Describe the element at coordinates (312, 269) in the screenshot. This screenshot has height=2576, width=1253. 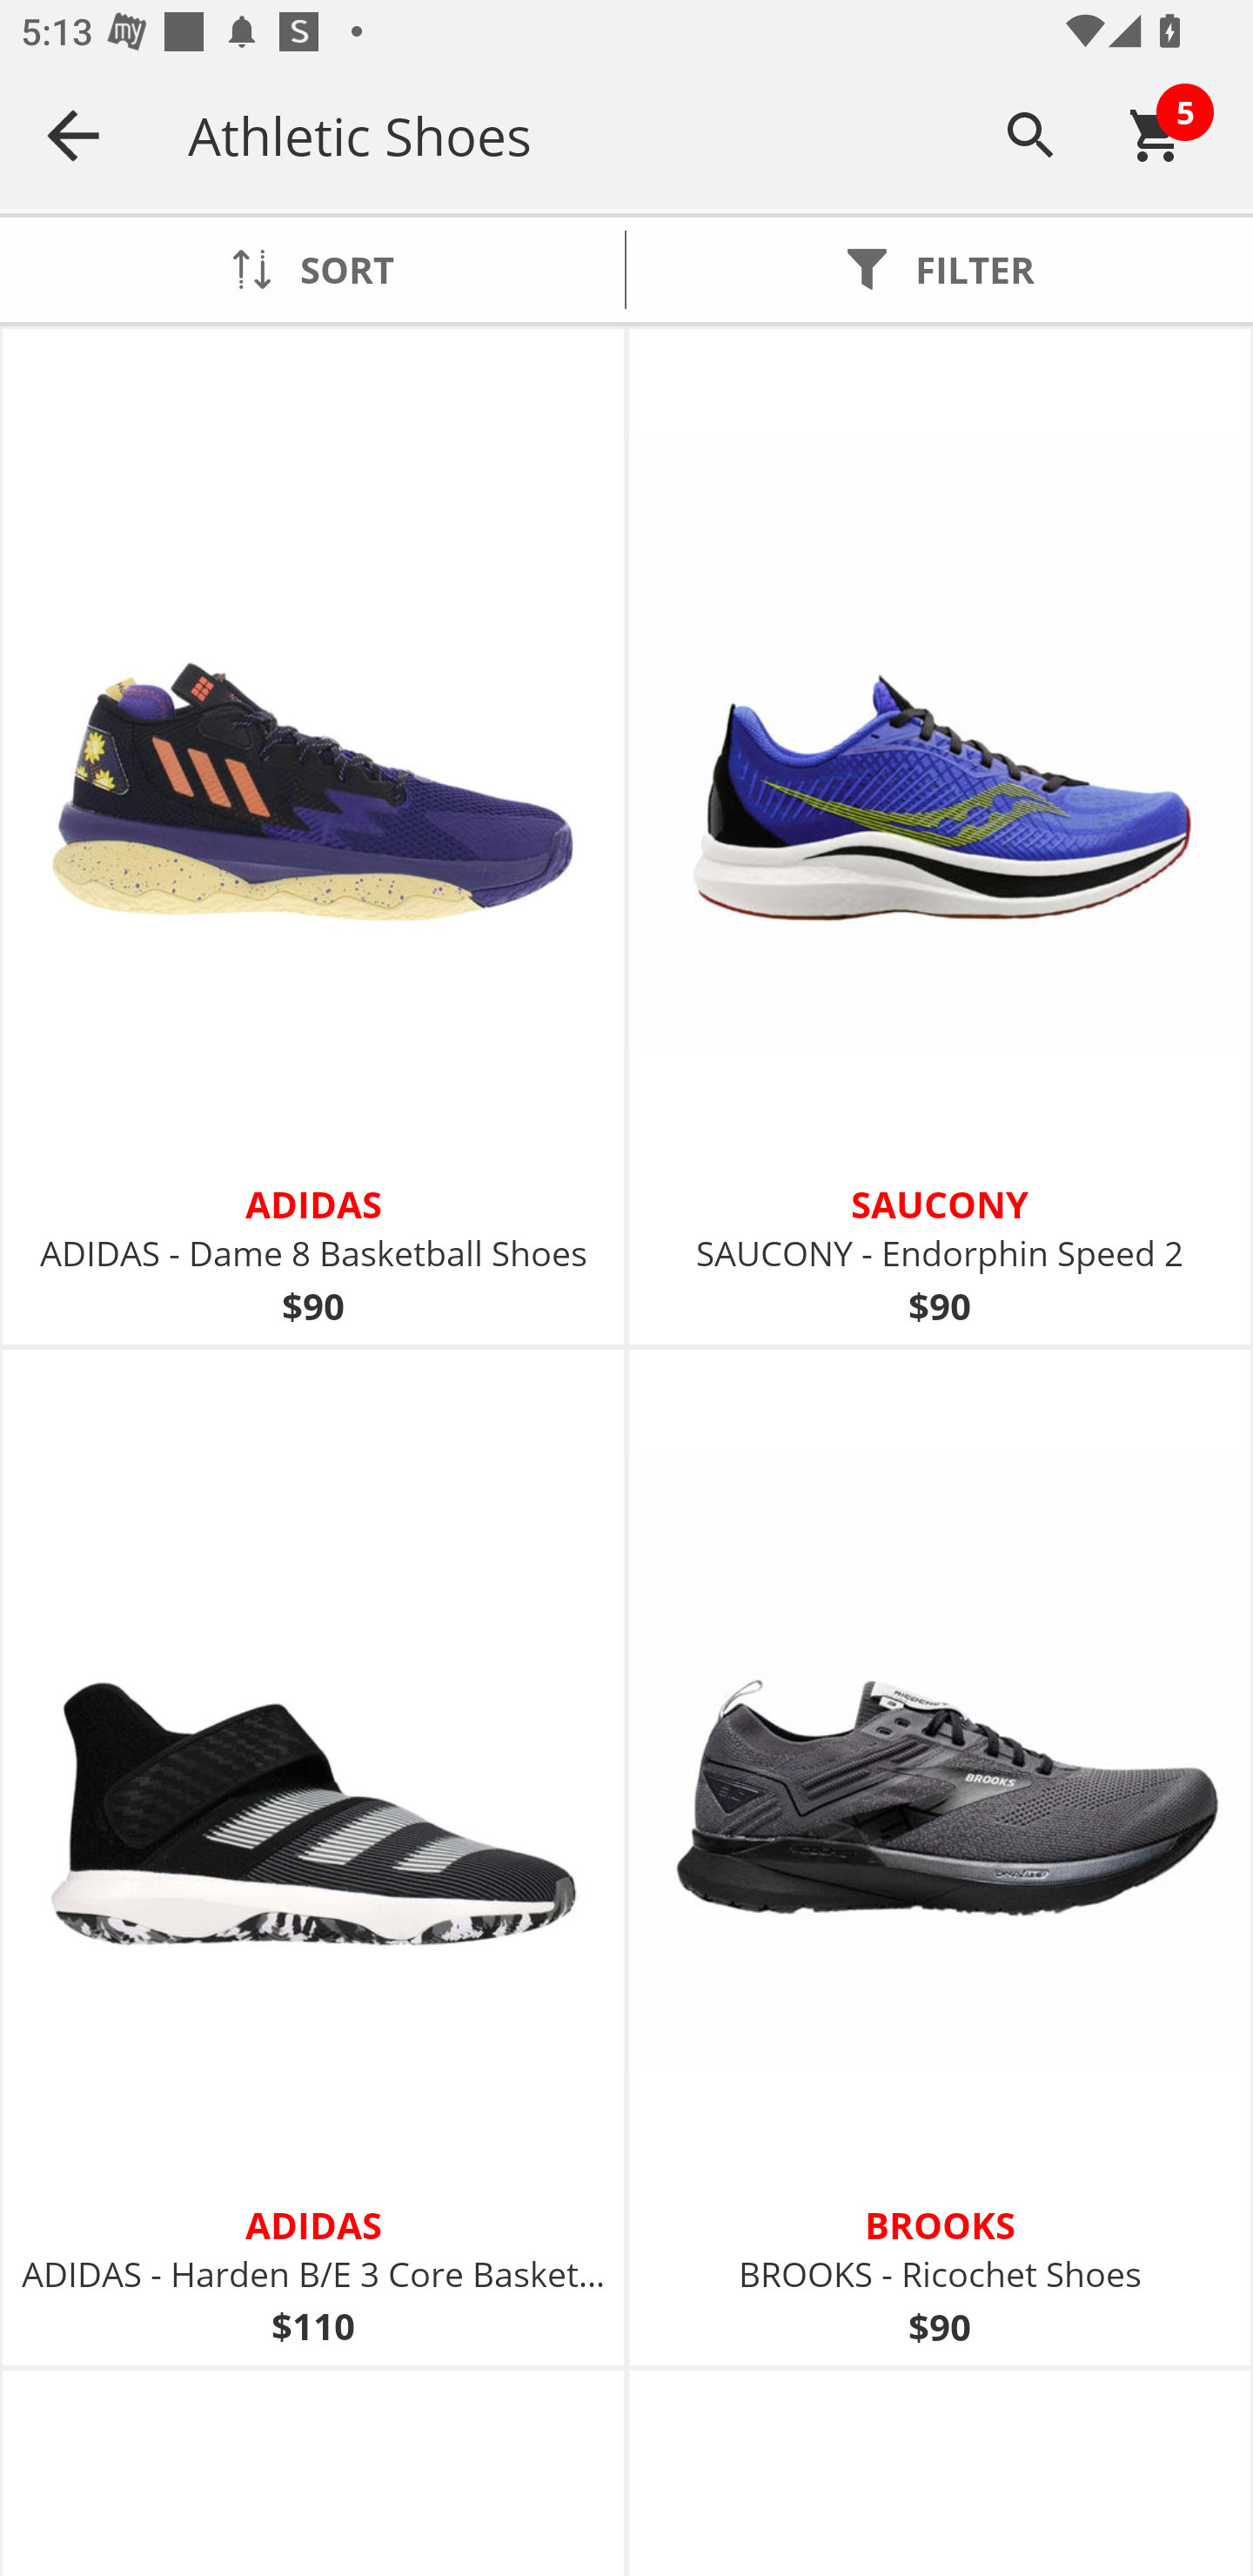
I see `SORT` at that location.